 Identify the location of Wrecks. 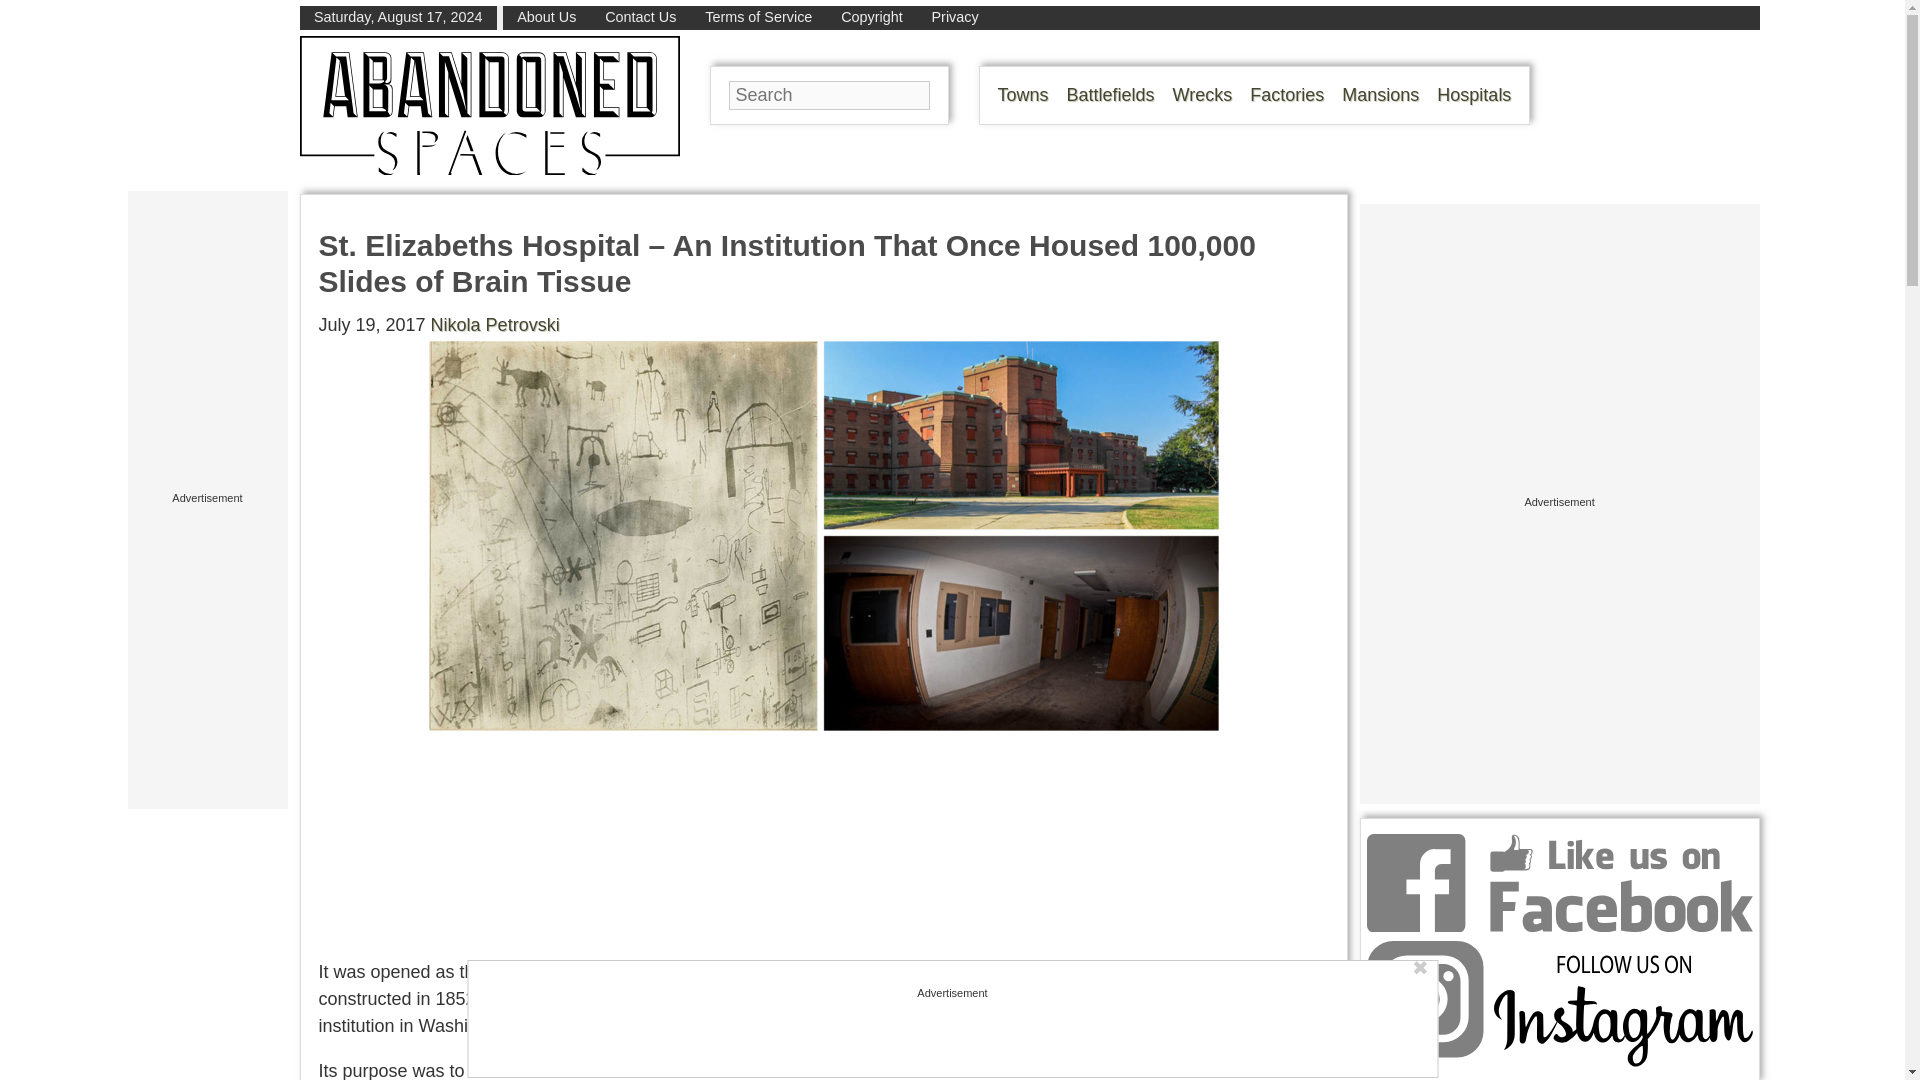
(1202, 94).